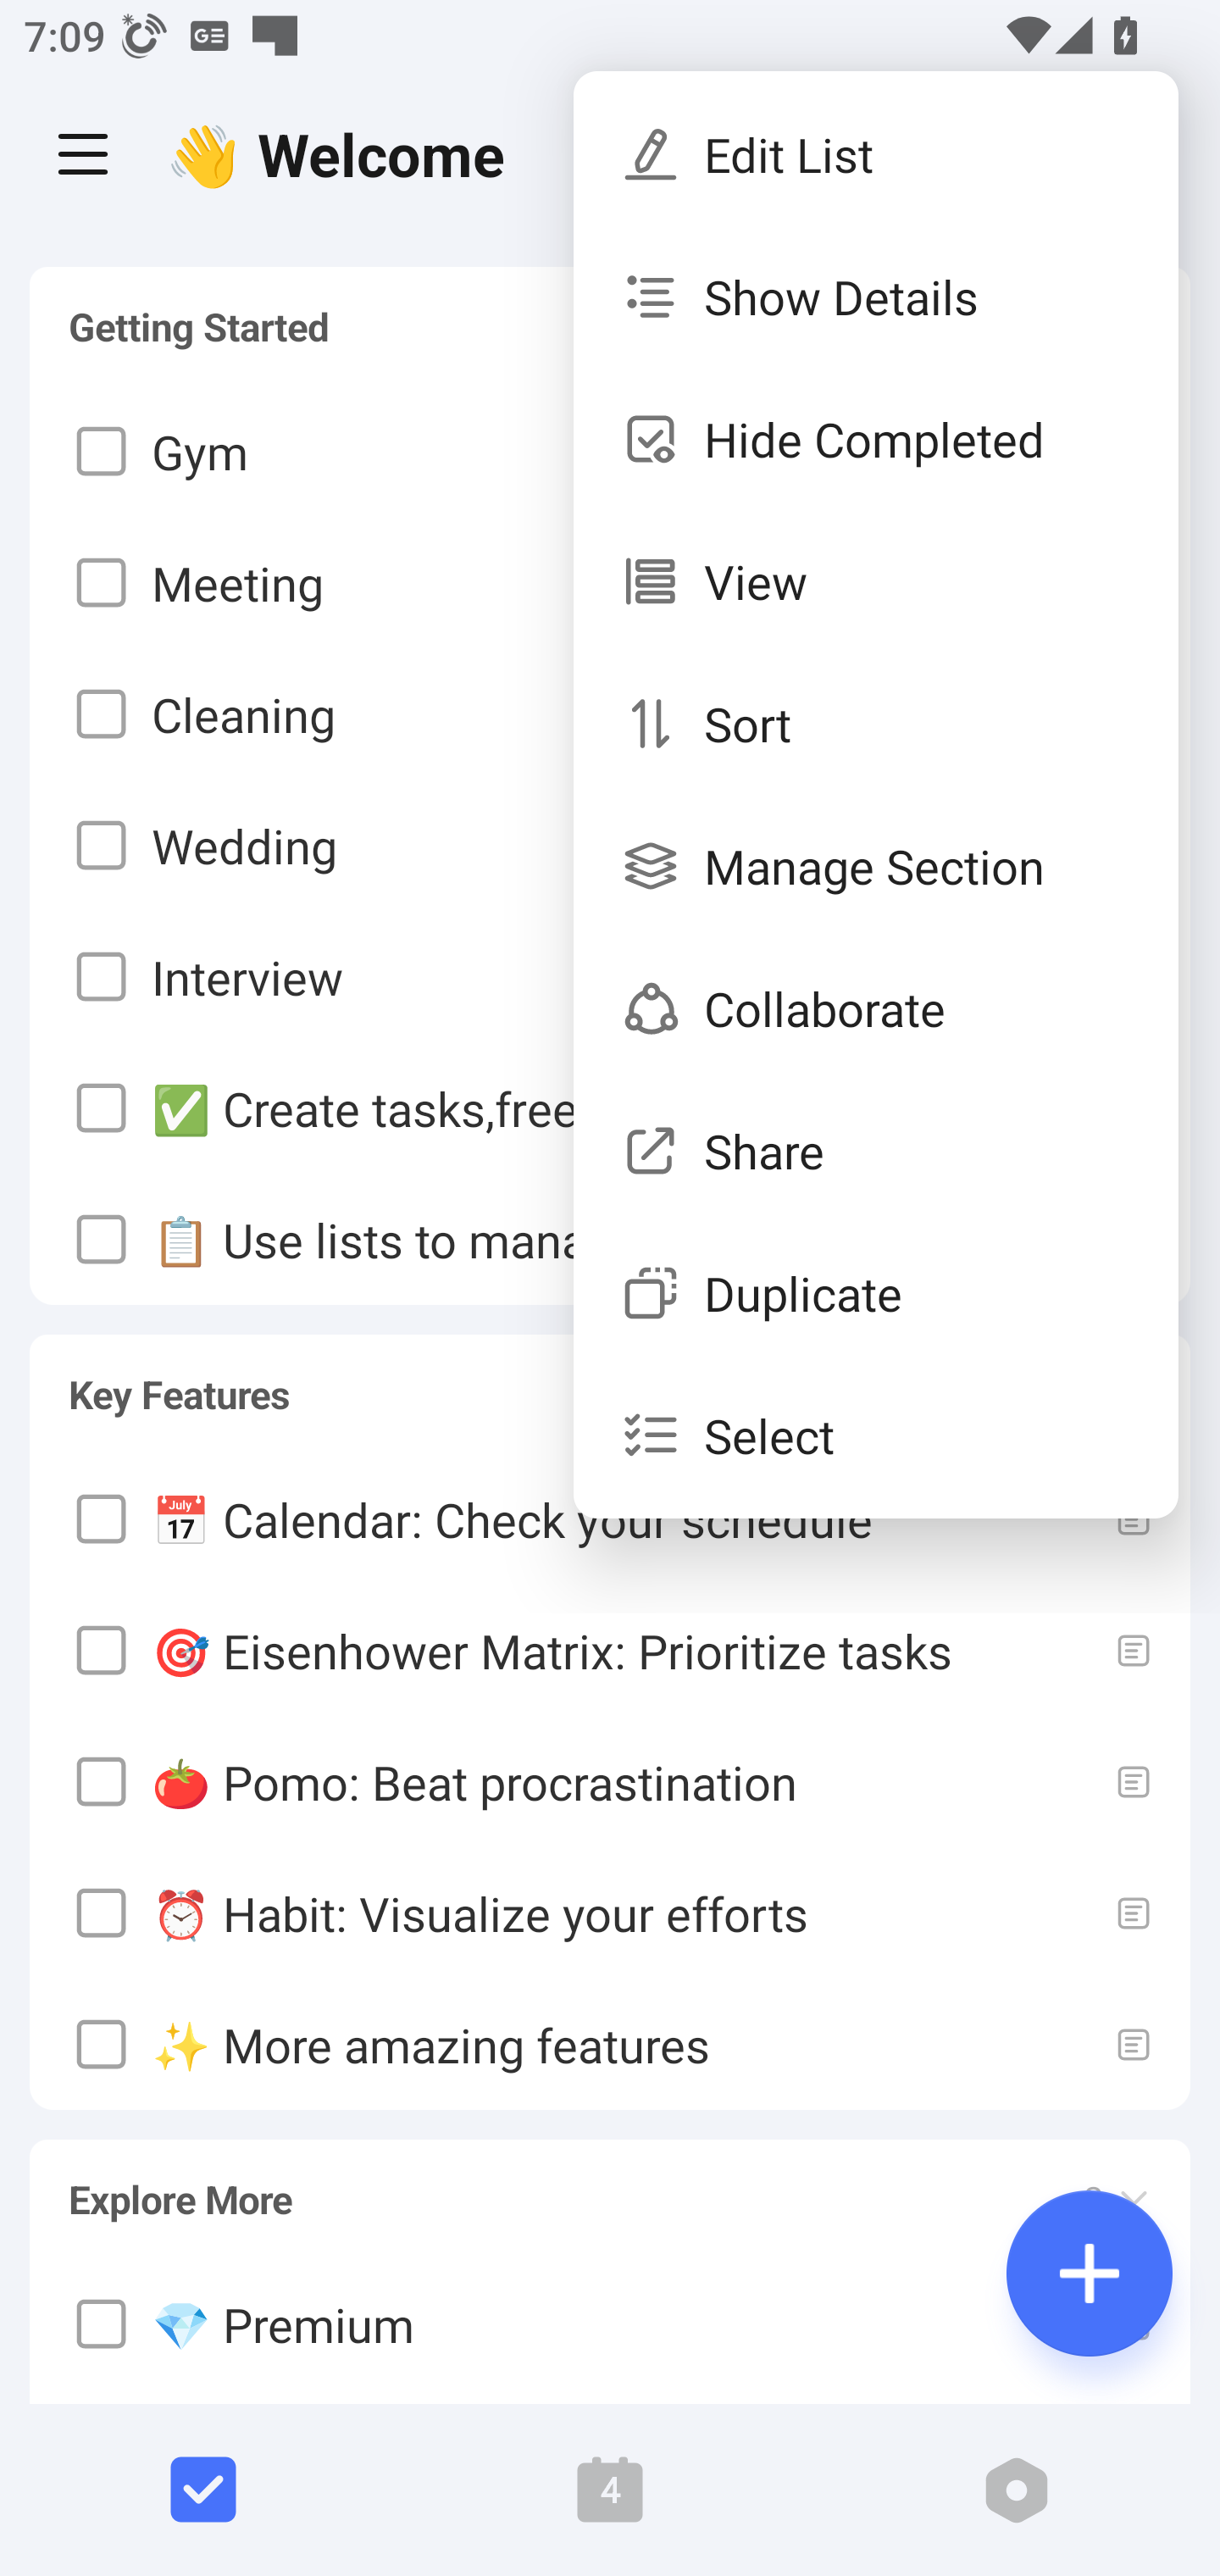  Describe the element at coordinates (876, 1008) in the screenshot. I see `Collaborate` at that location.